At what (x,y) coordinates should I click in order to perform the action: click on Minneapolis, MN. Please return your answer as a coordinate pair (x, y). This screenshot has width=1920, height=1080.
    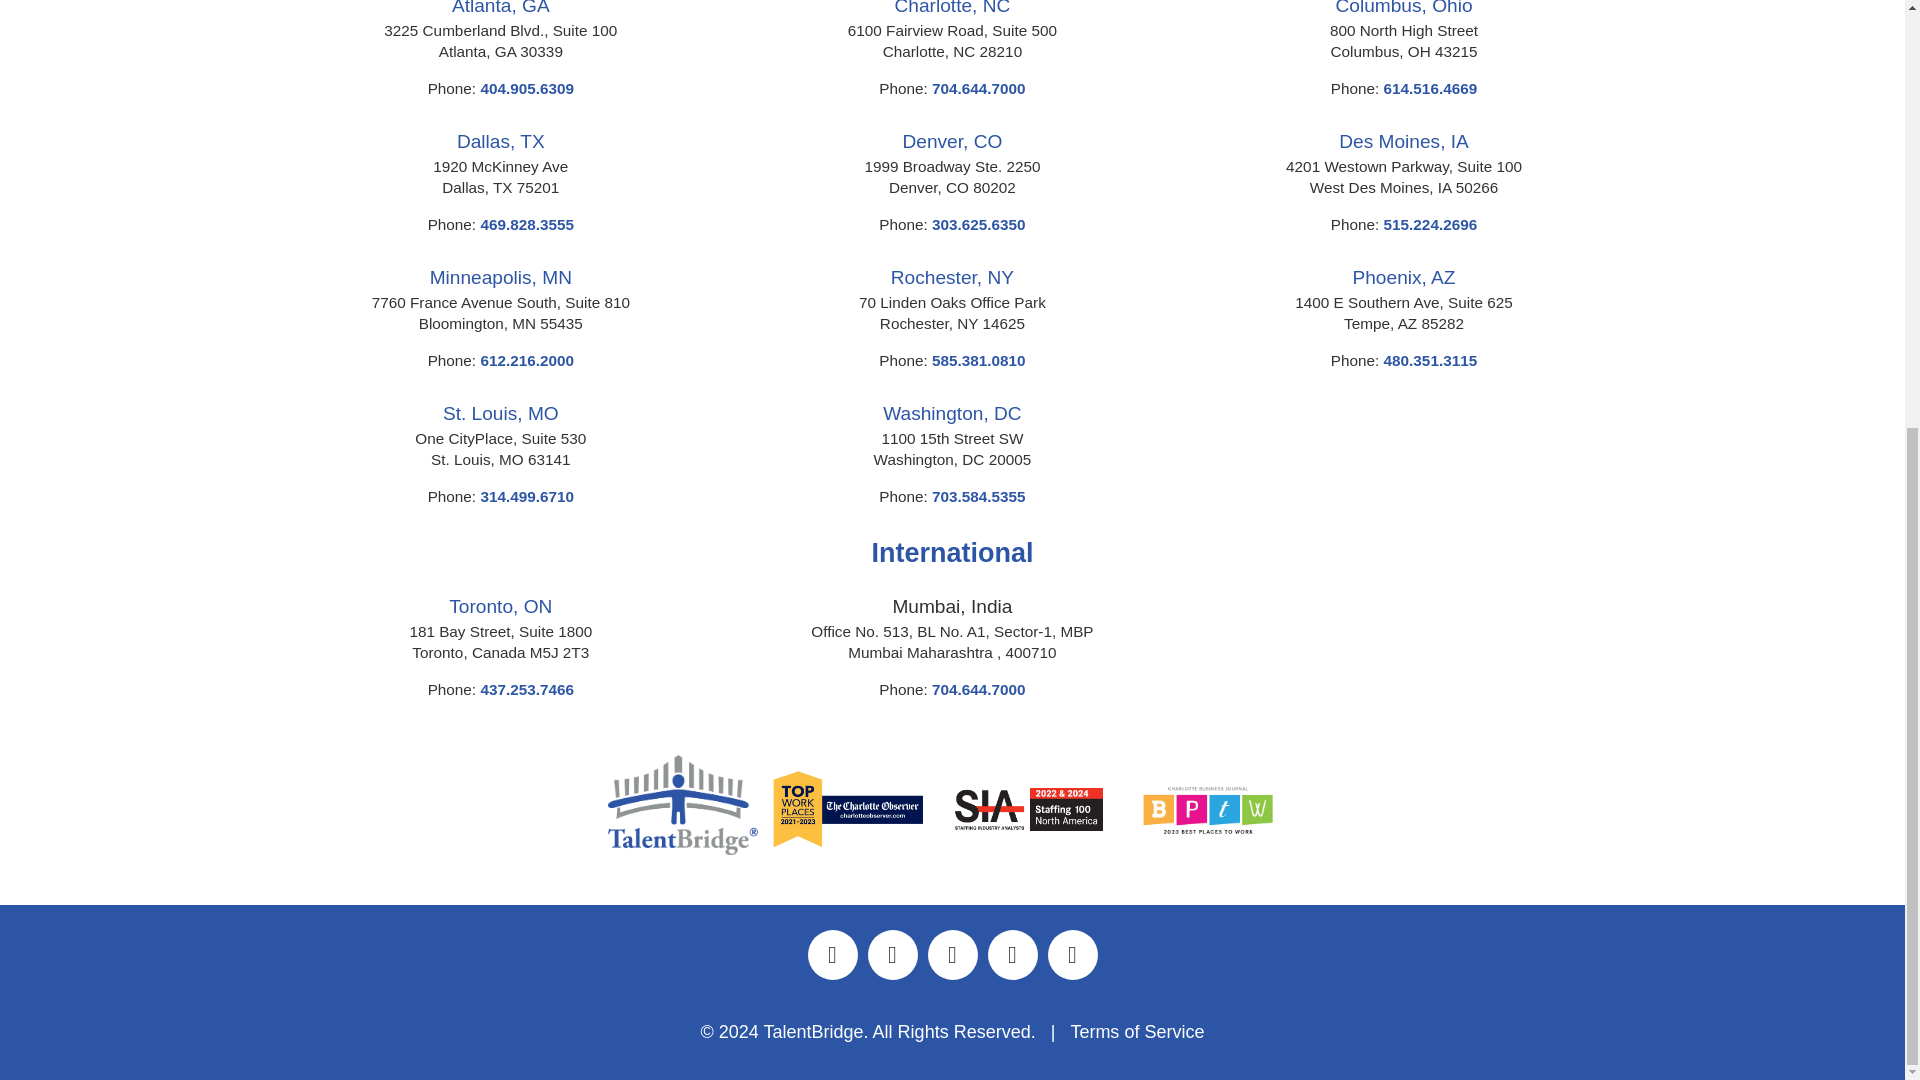
    Looking at the image, I should click on (501, 277).